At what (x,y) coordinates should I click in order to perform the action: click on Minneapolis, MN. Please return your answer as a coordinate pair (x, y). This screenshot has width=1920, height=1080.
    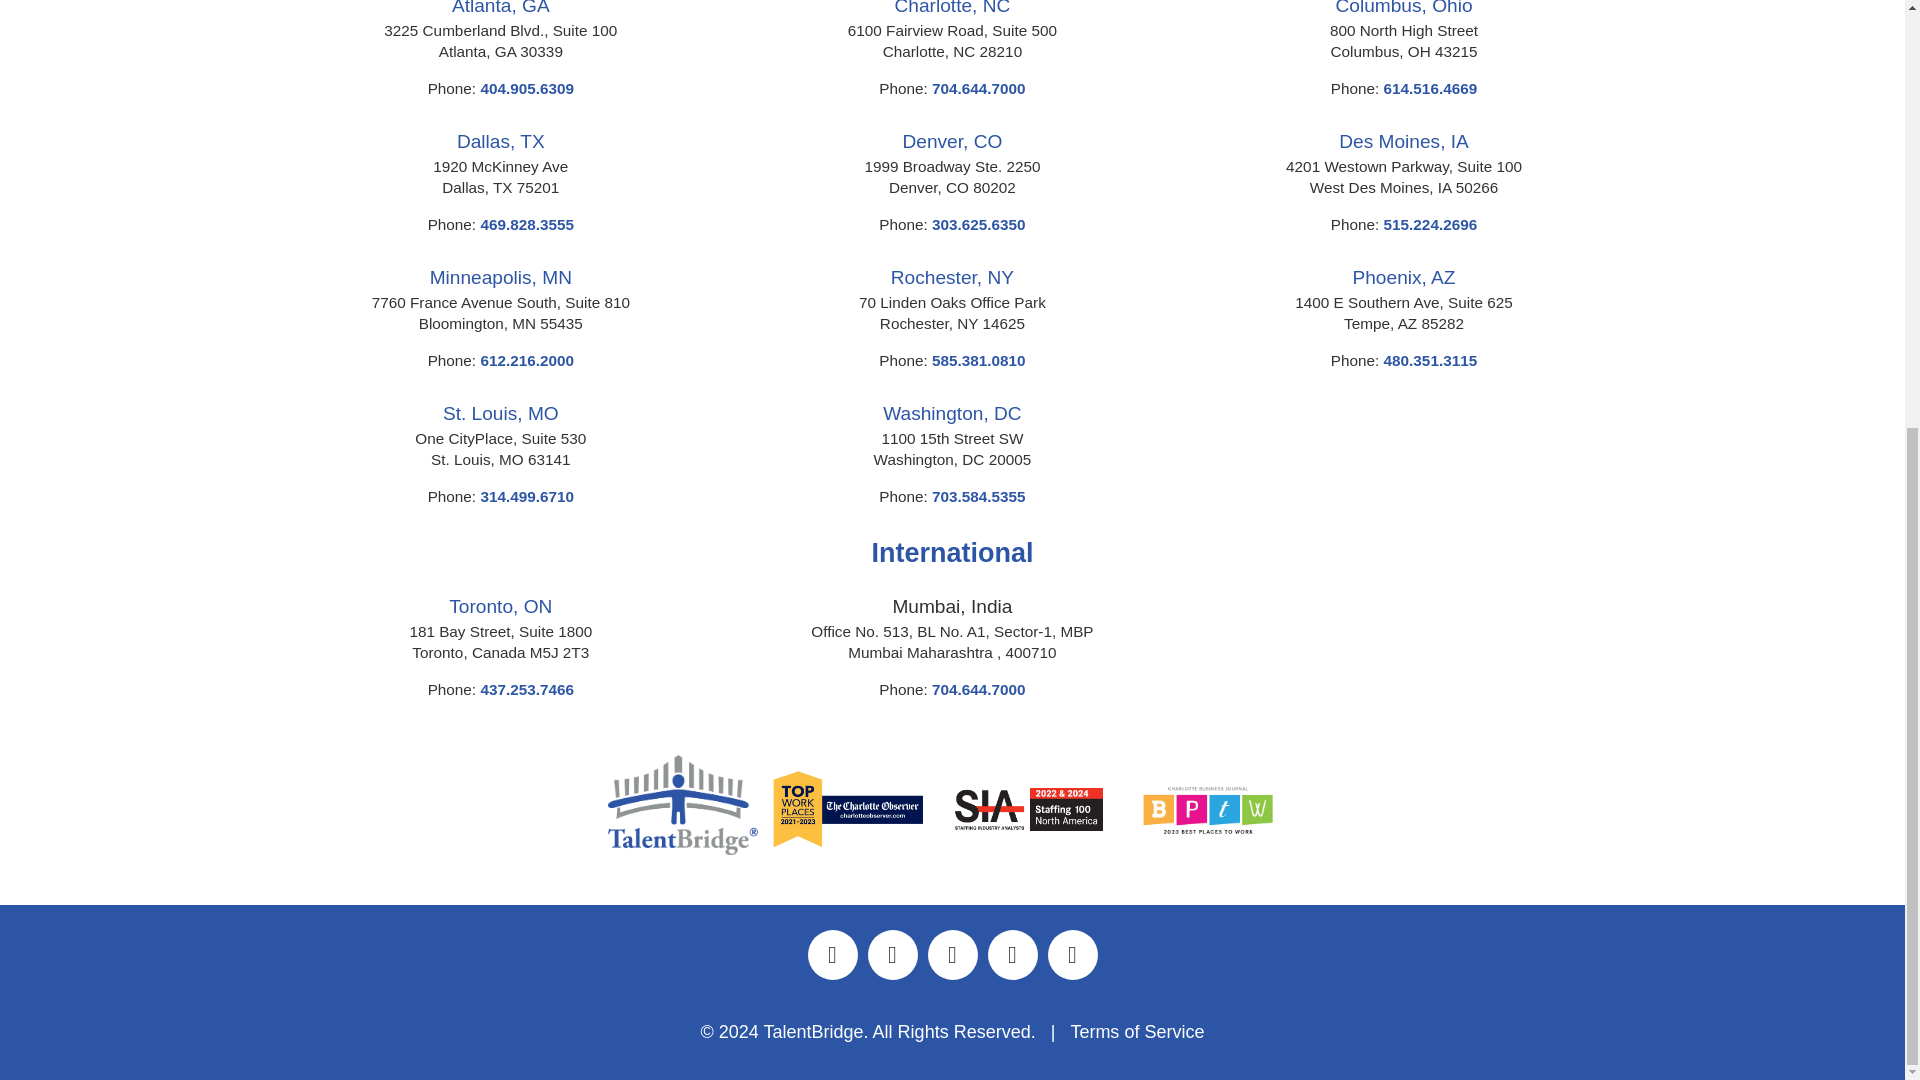
    Looking at the image, I should click on (501, 277).